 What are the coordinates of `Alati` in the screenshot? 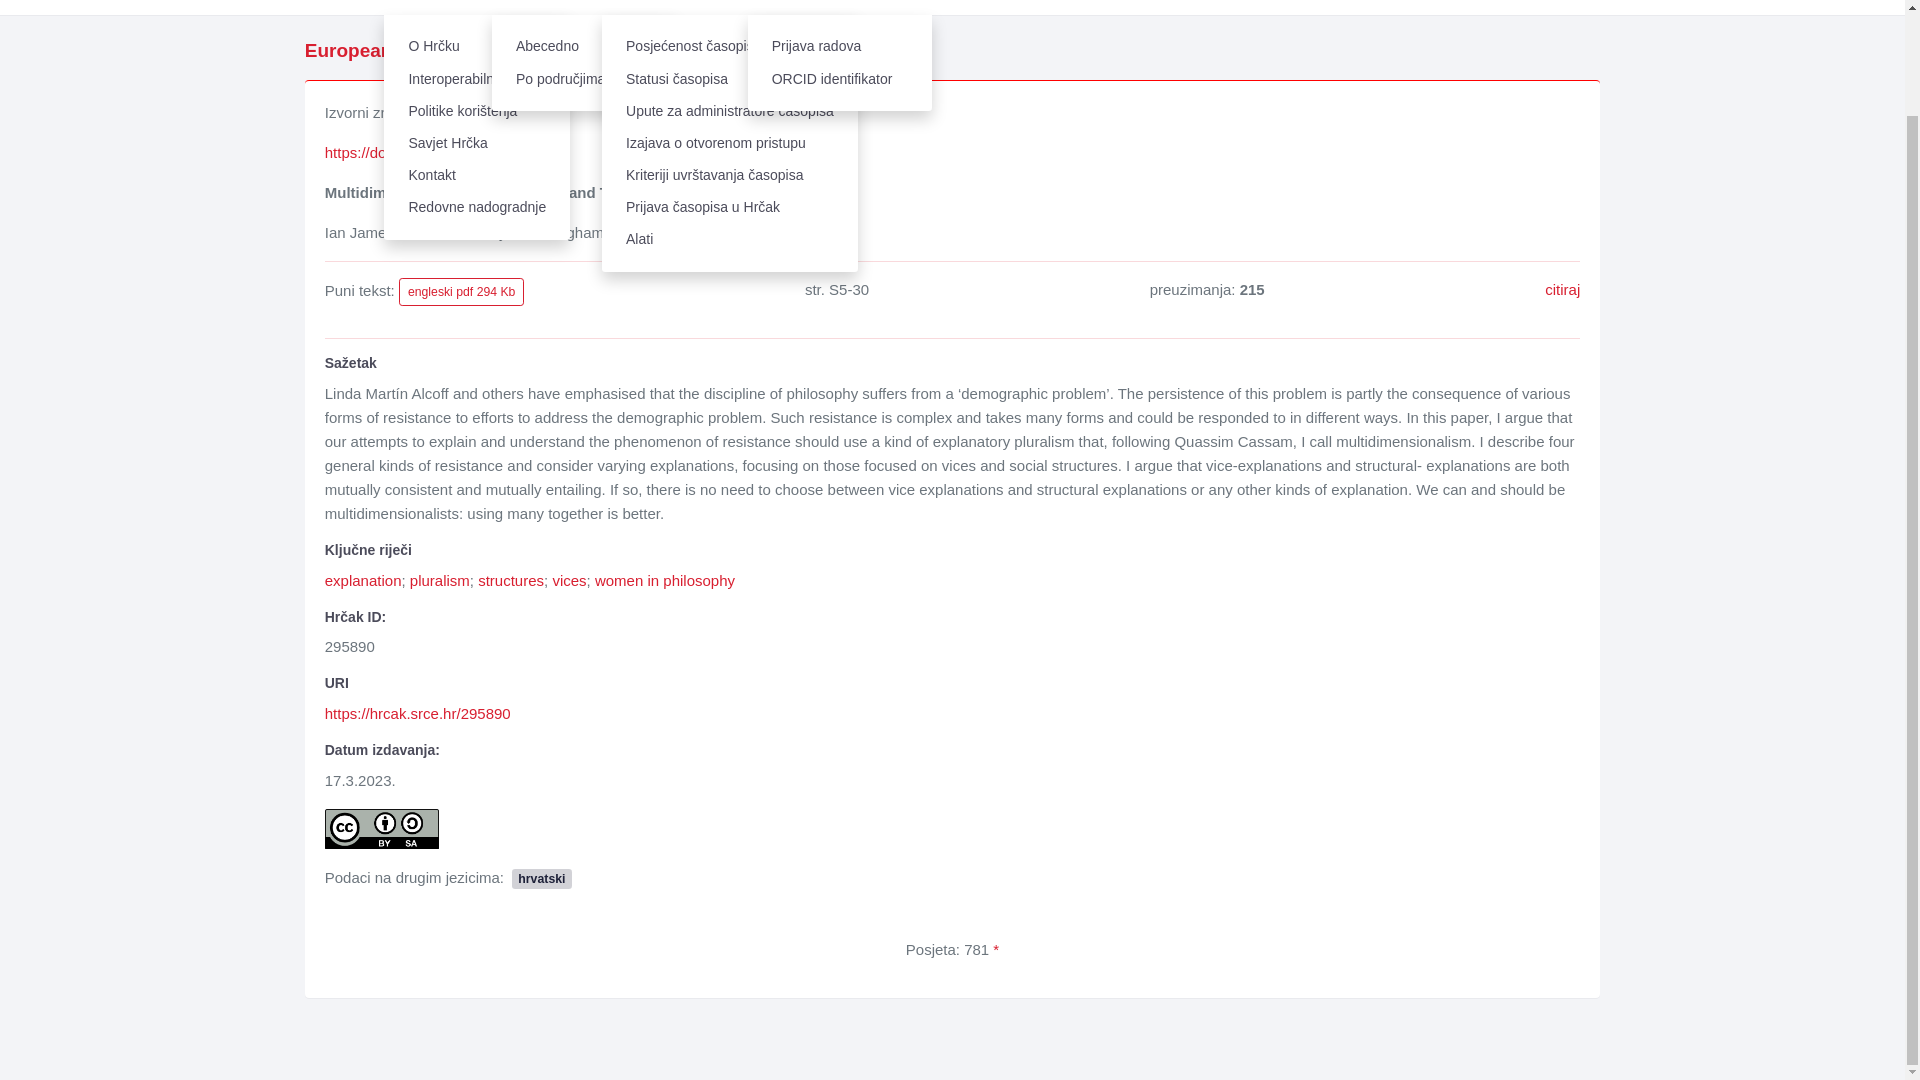 It's located at (730, 239).